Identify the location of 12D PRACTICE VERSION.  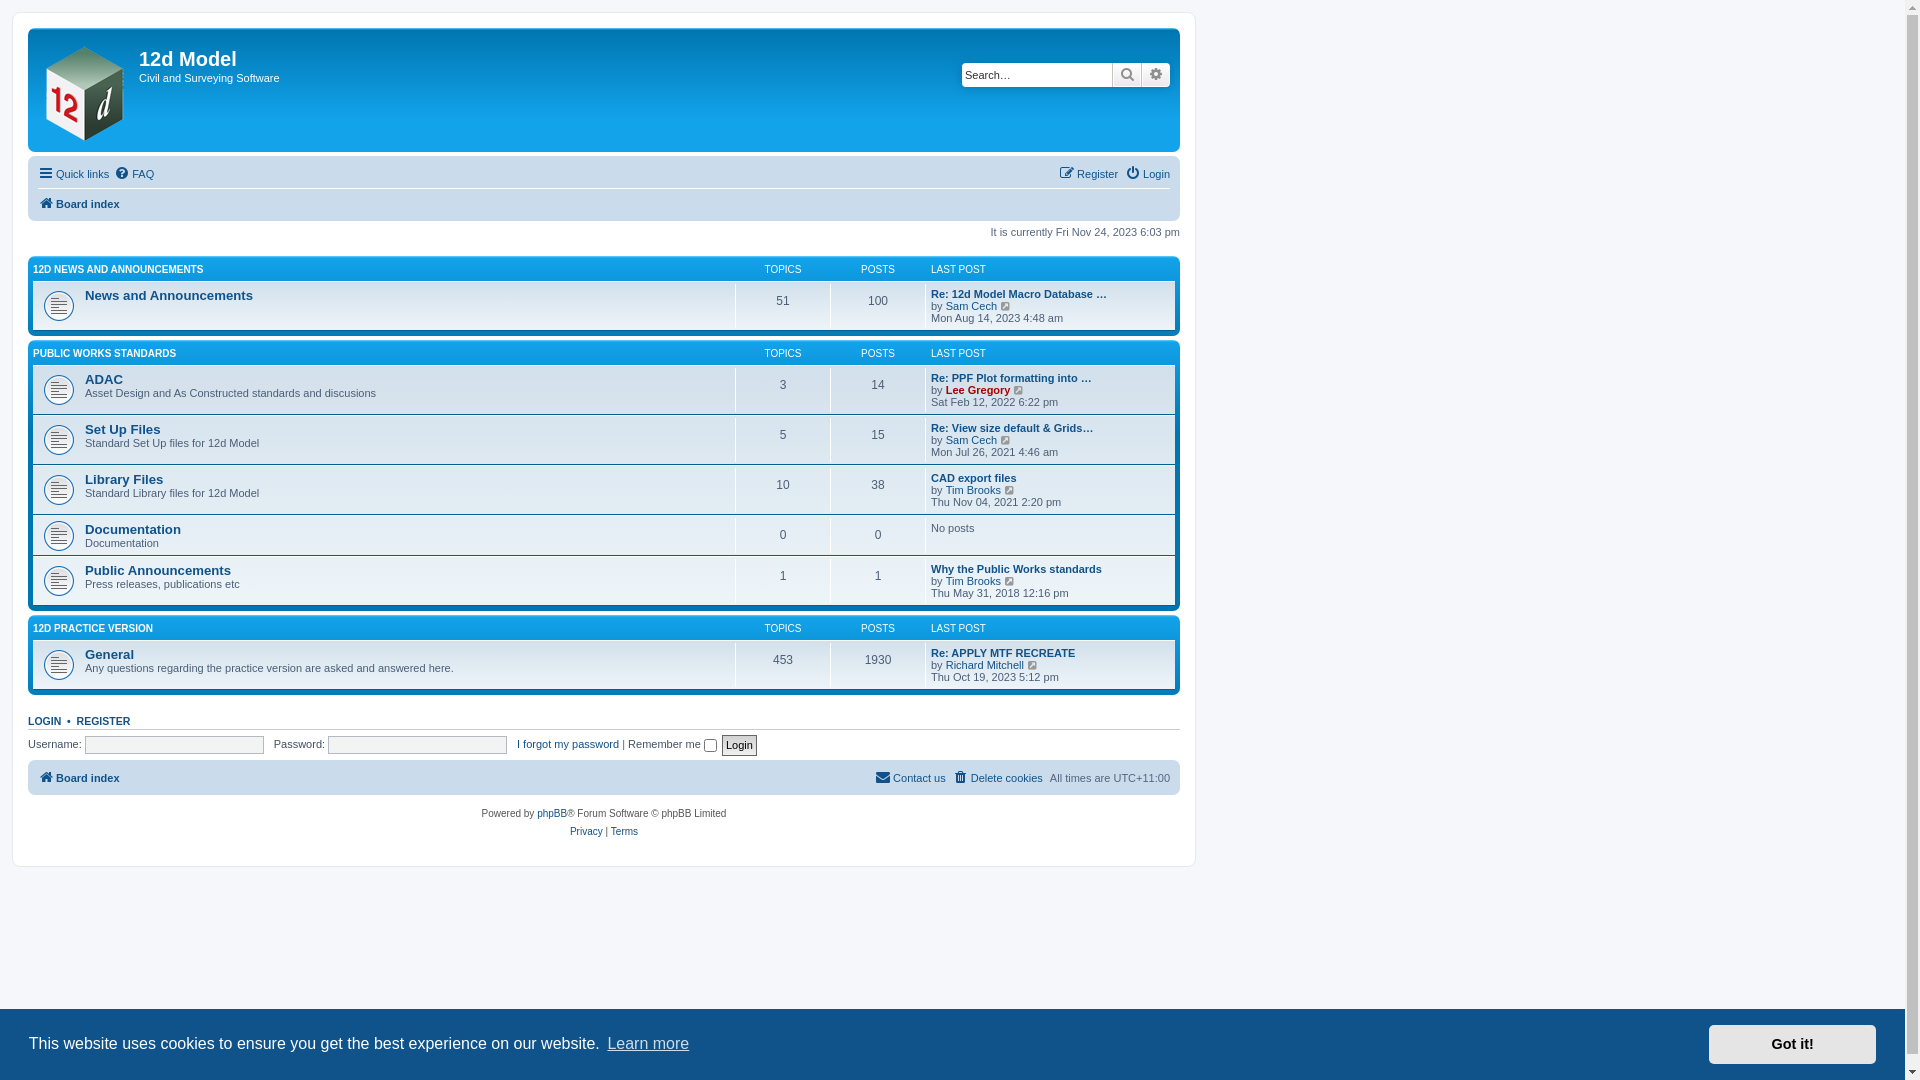
(93, 628).